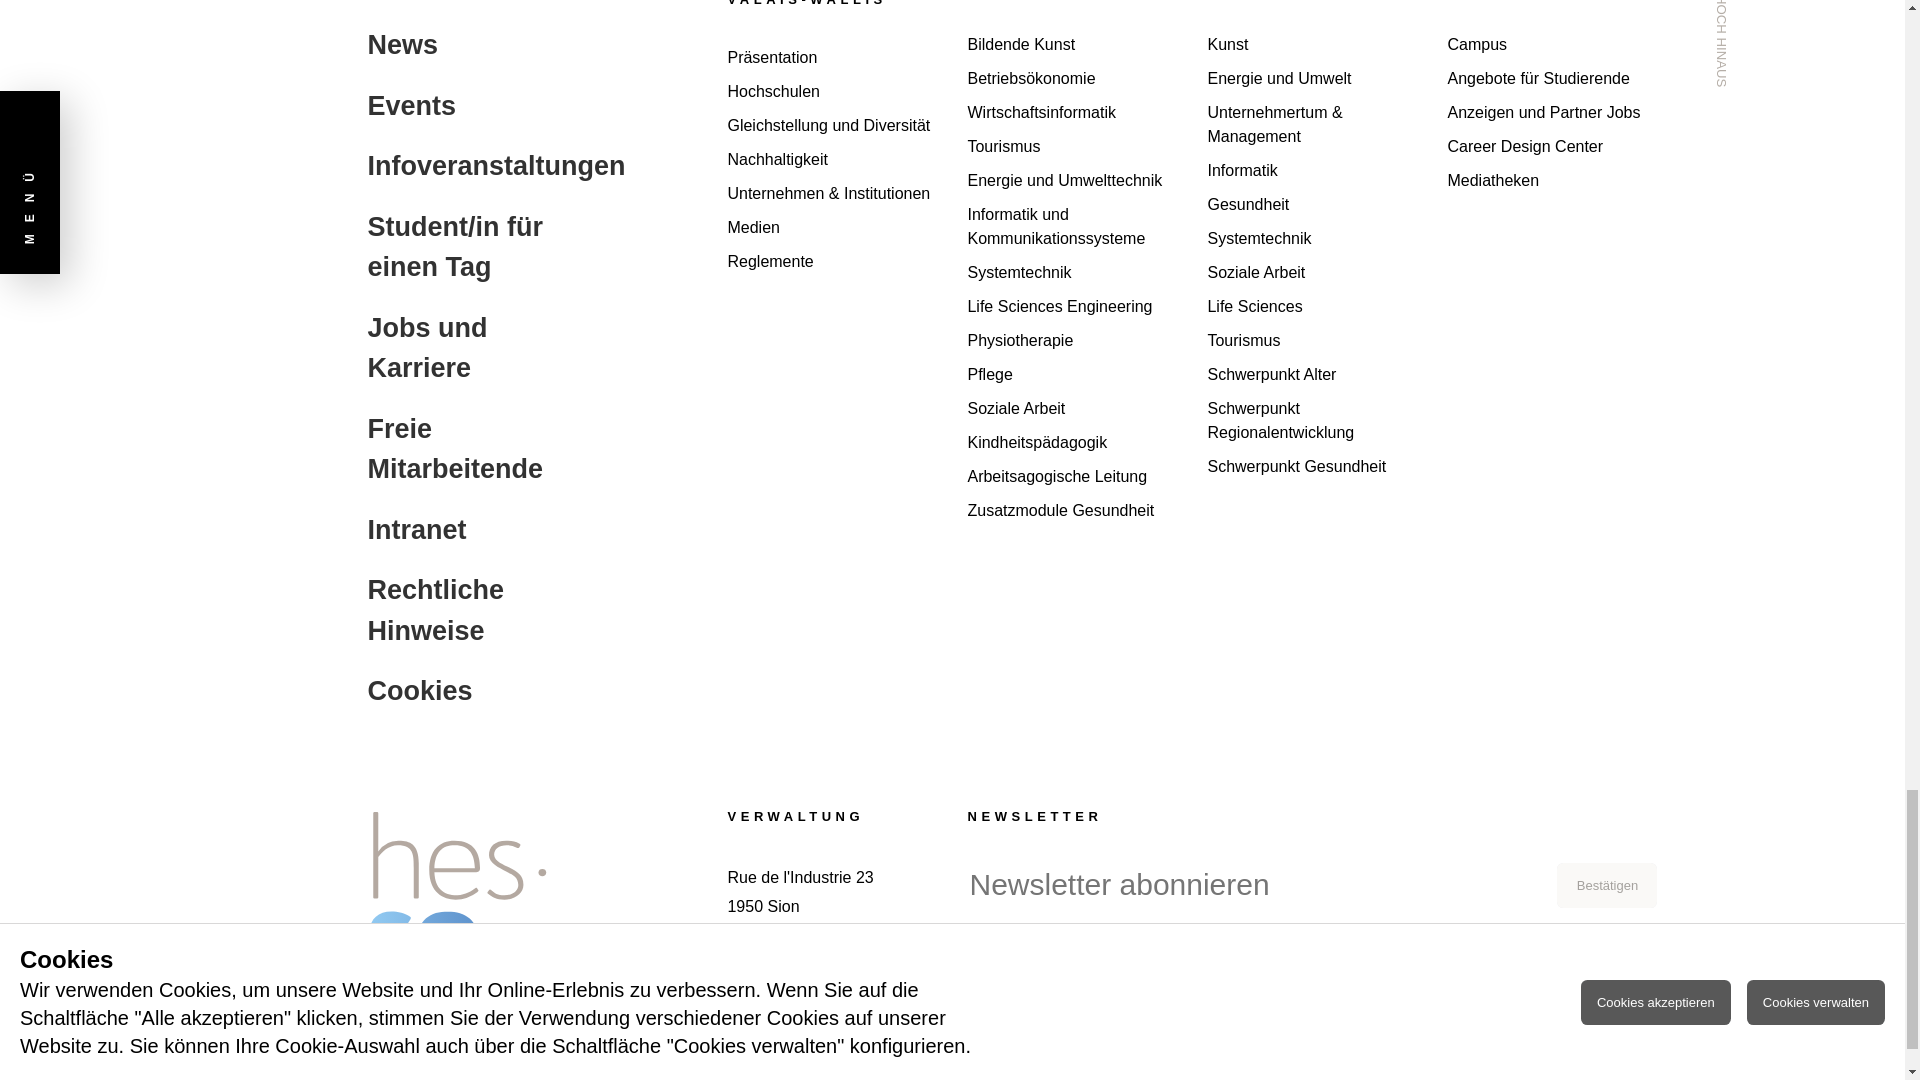 The width and height of the screenshot is (1920, 1080). Describe the element at coordinates (832, 91) in the screenshot. I see `Hochschulen` at that location.